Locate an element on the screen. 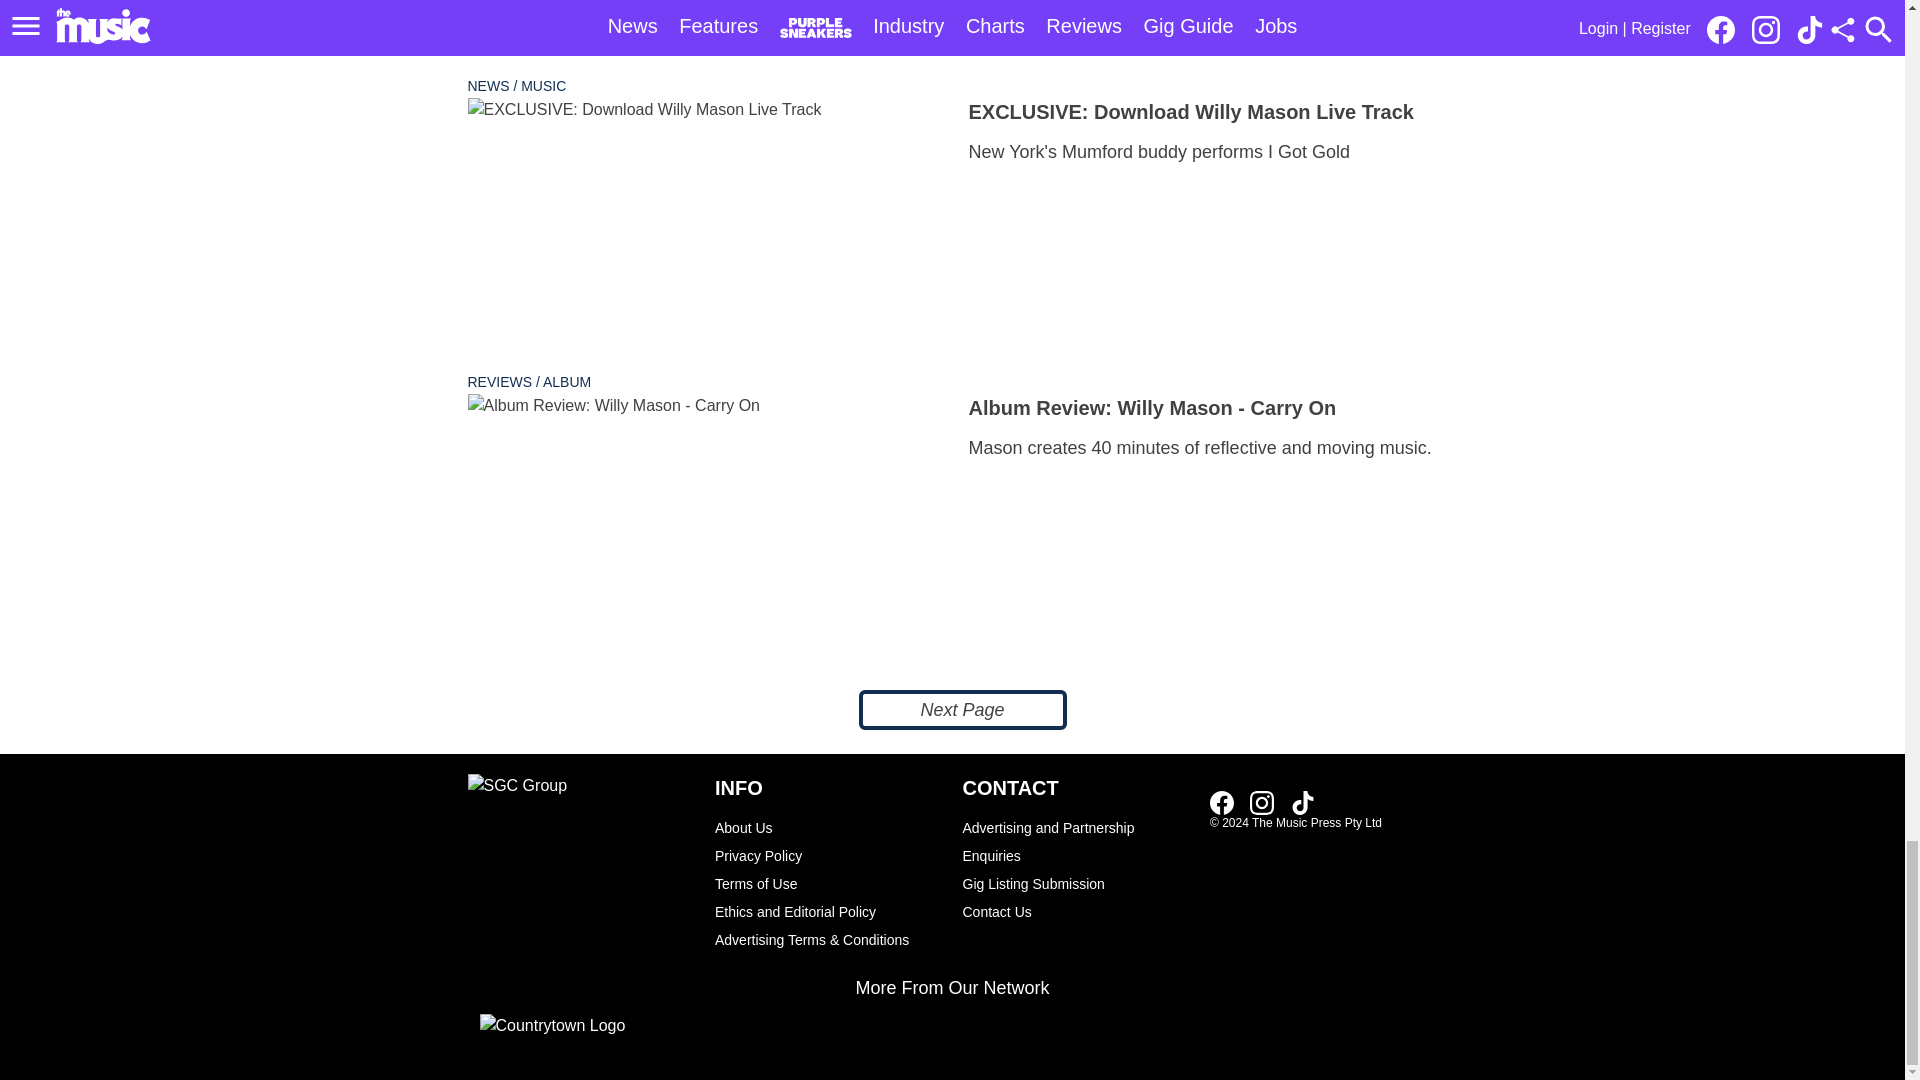 The image size is (1920, 1080). Link to our Facebook is located at coordinates (1222, 802).